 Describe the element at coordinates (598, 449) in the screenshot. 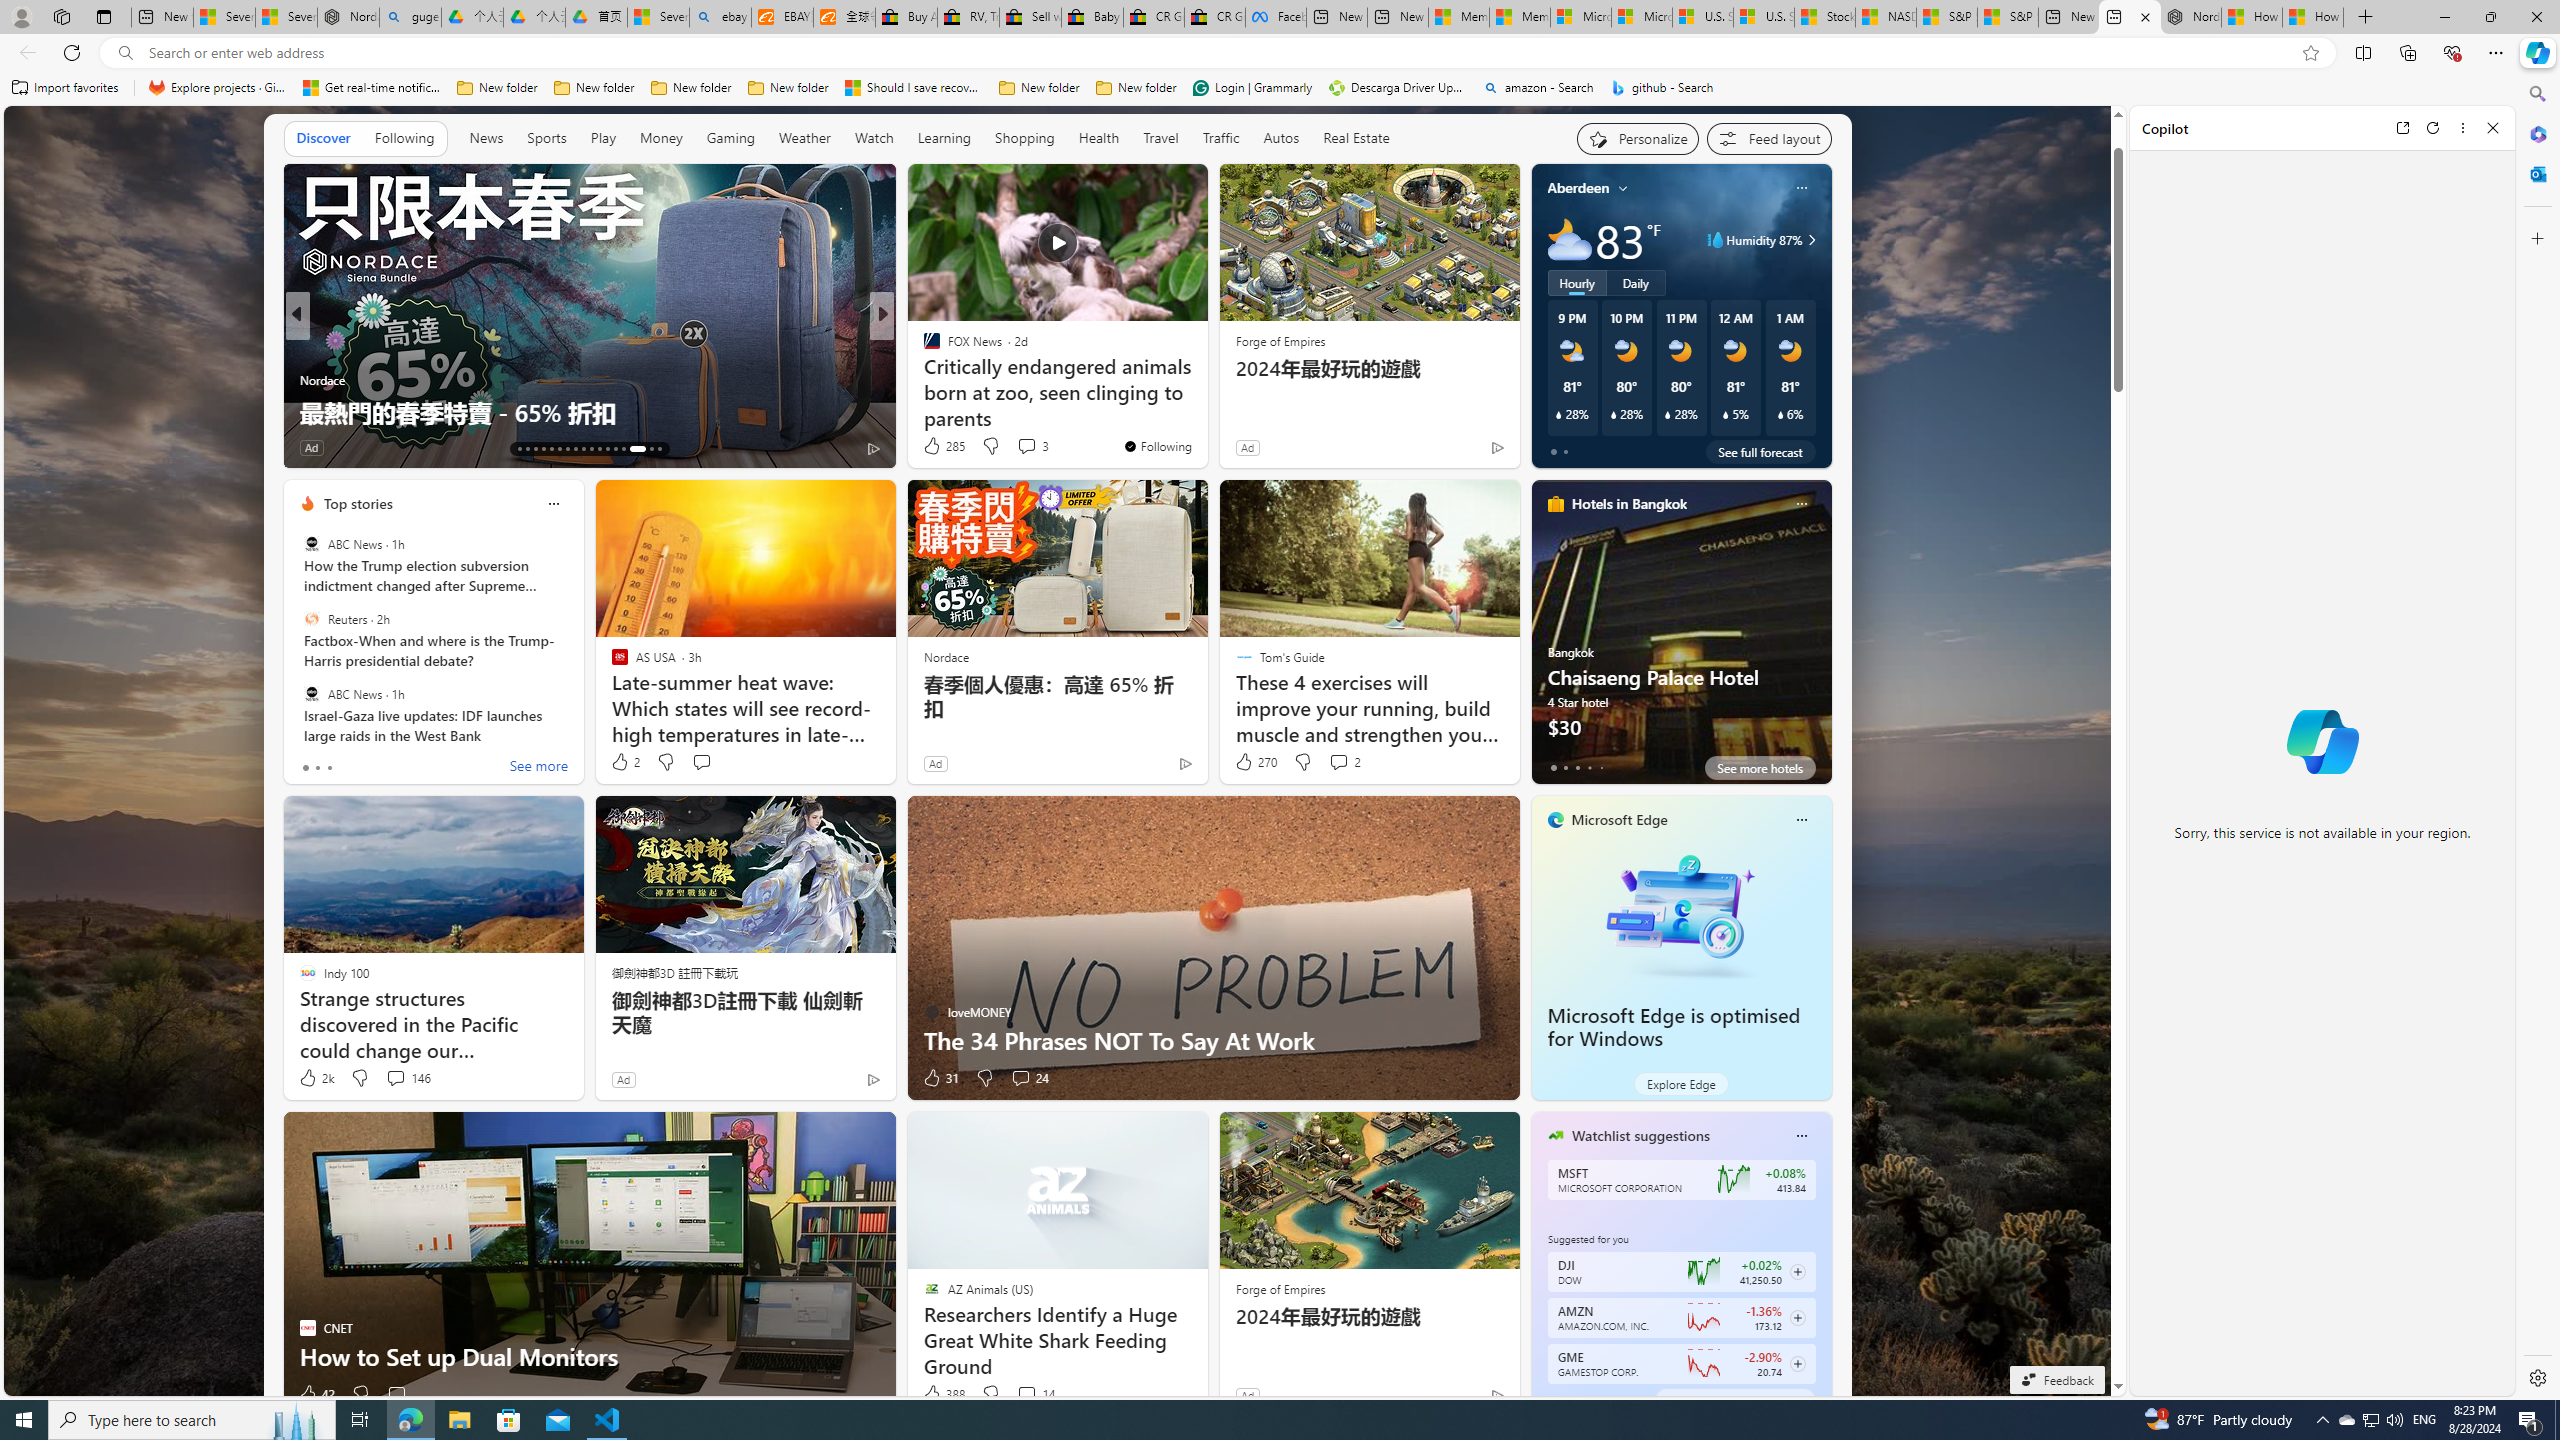

I see `AutomationID: tab-23` at that location.